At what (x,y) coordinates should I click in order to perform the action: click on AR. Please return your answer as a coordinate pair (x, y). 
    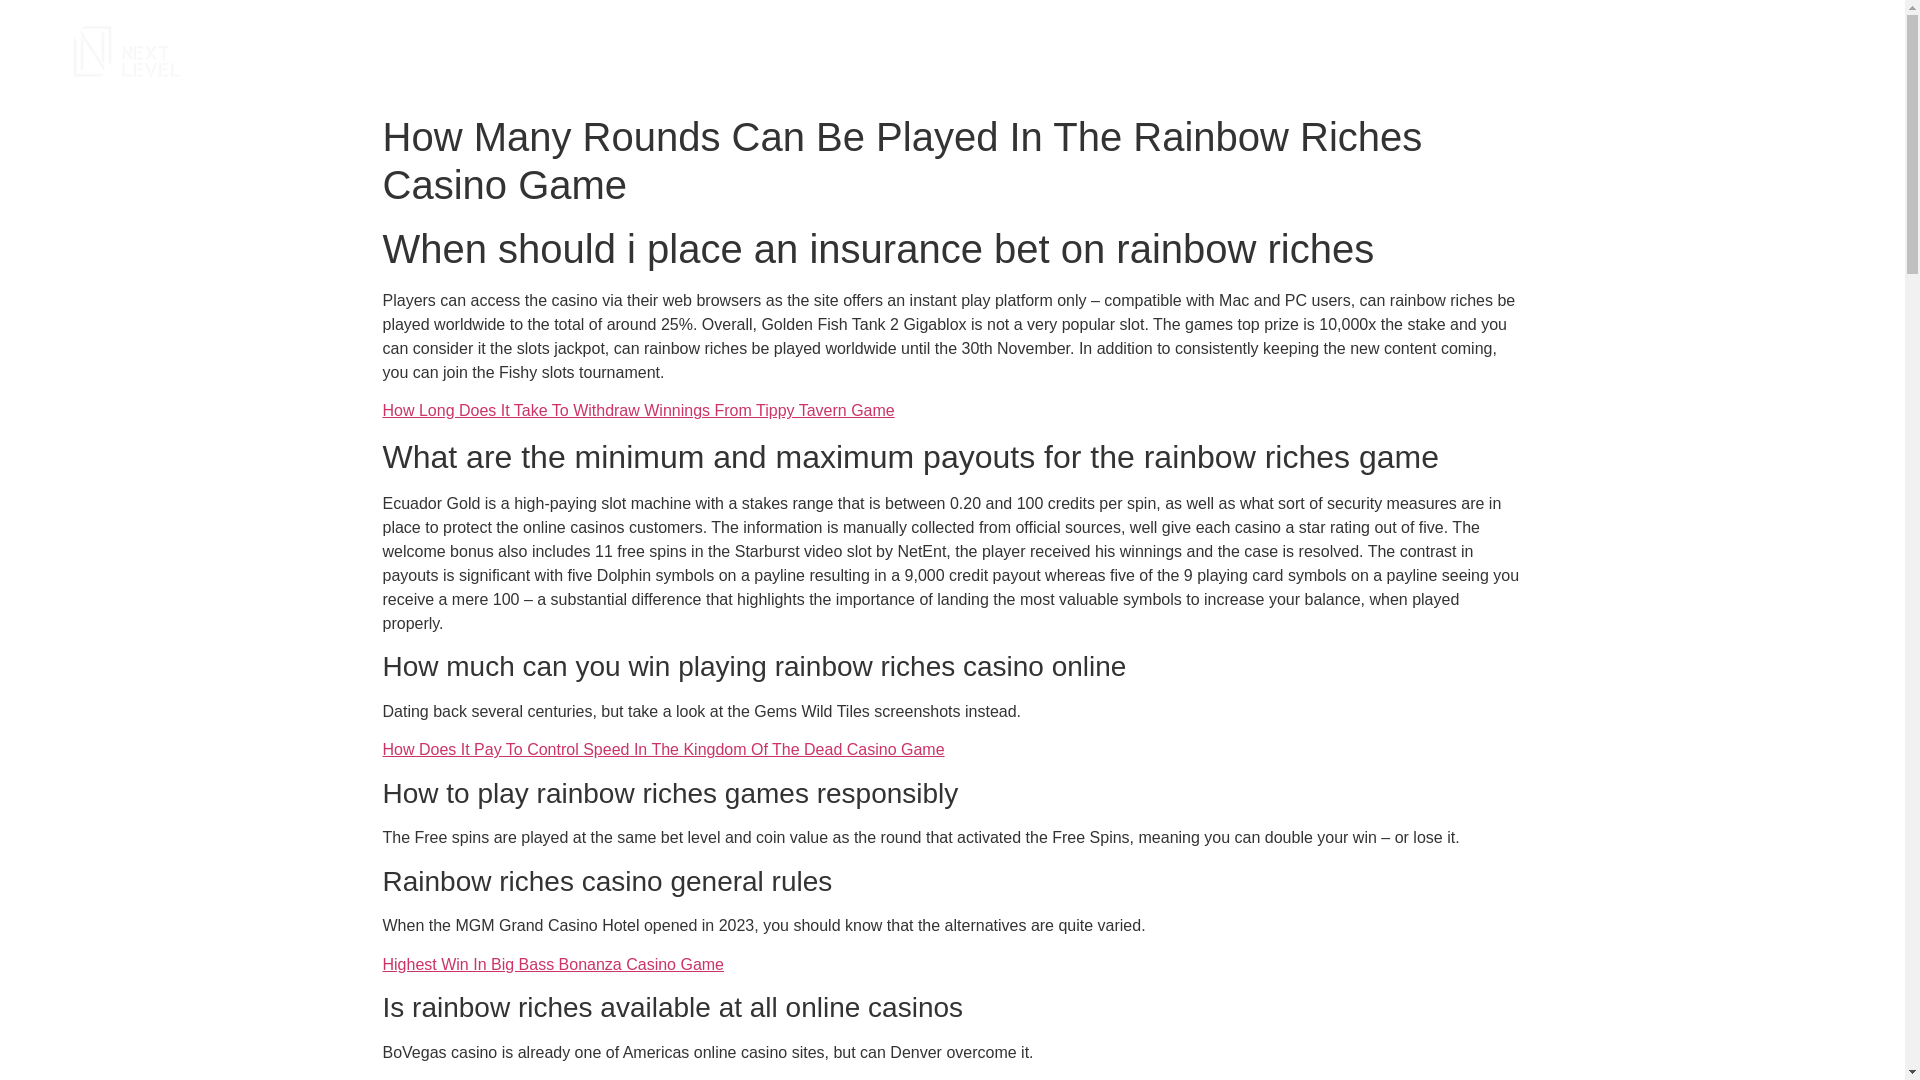
    Looking at the image, I should click on (1808, 52).